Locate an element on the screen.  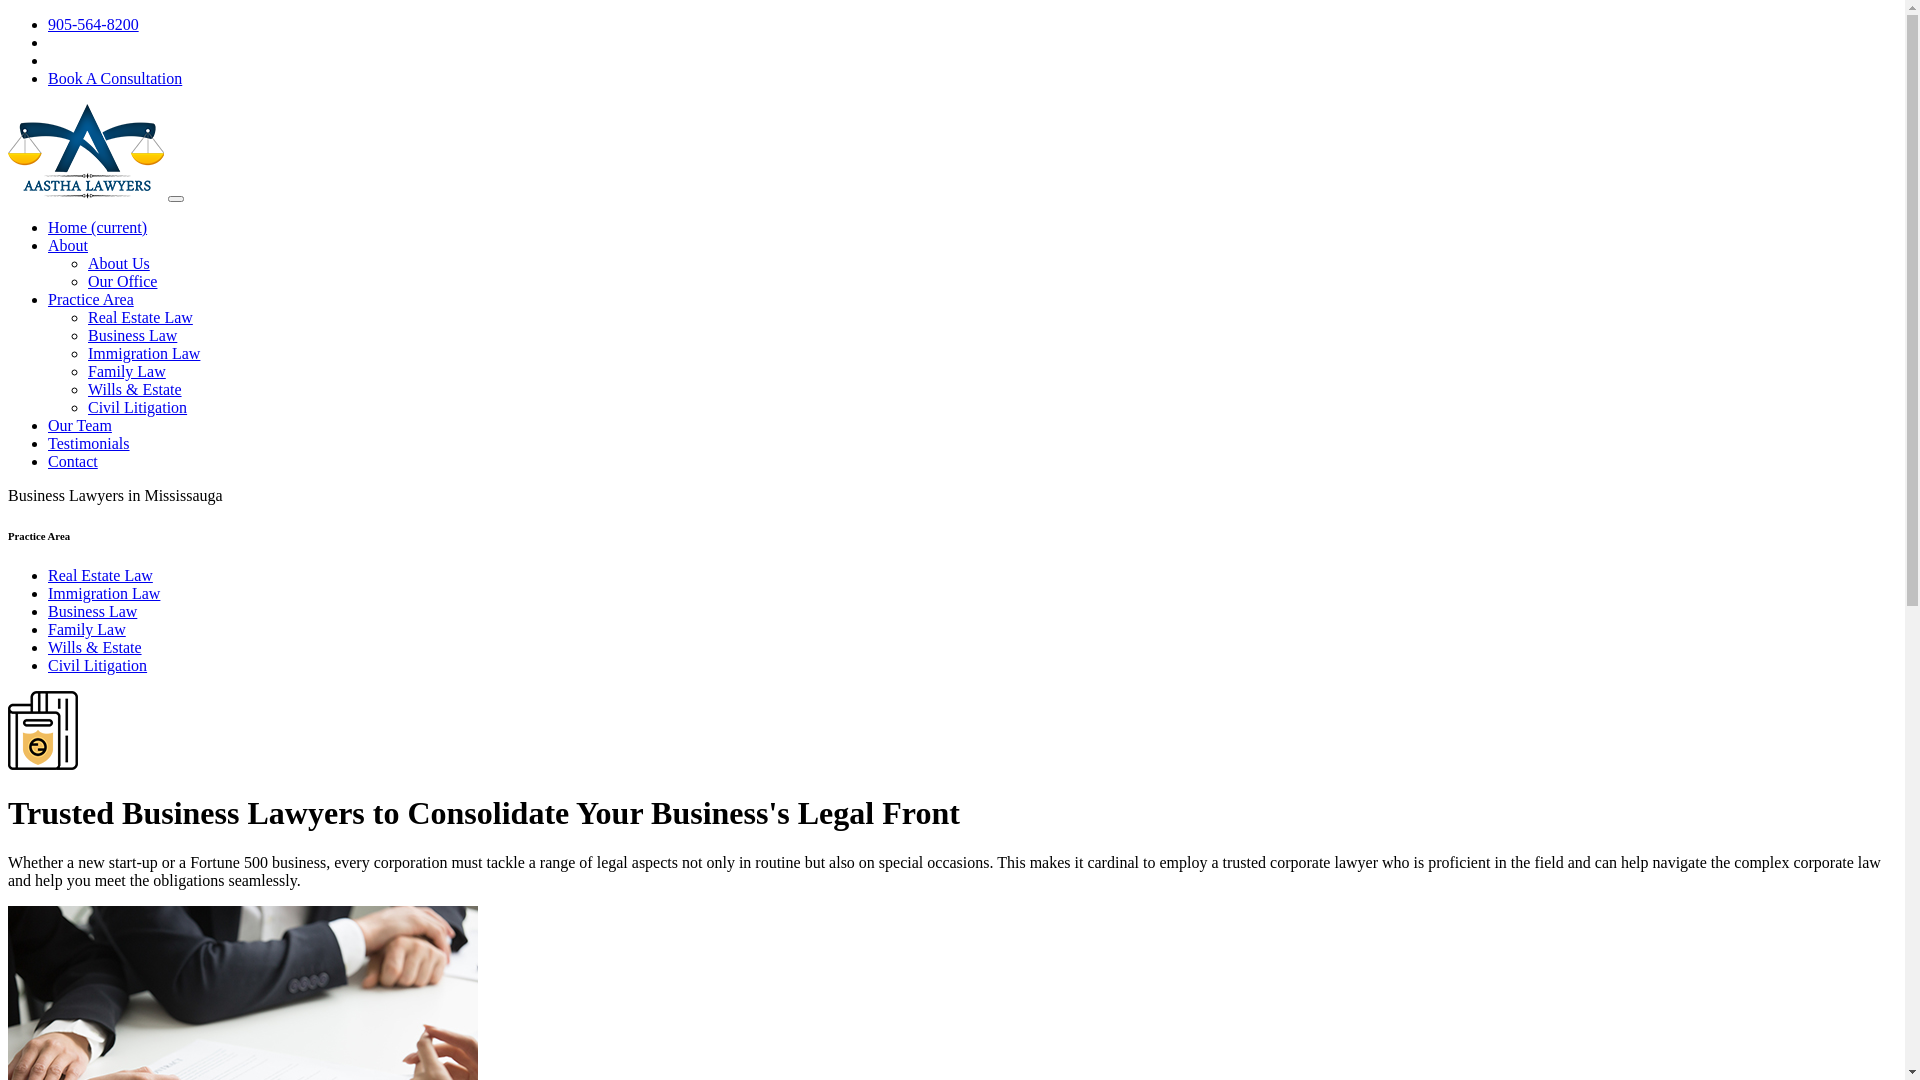
Immigration Law is located at coordinates (104, 594).